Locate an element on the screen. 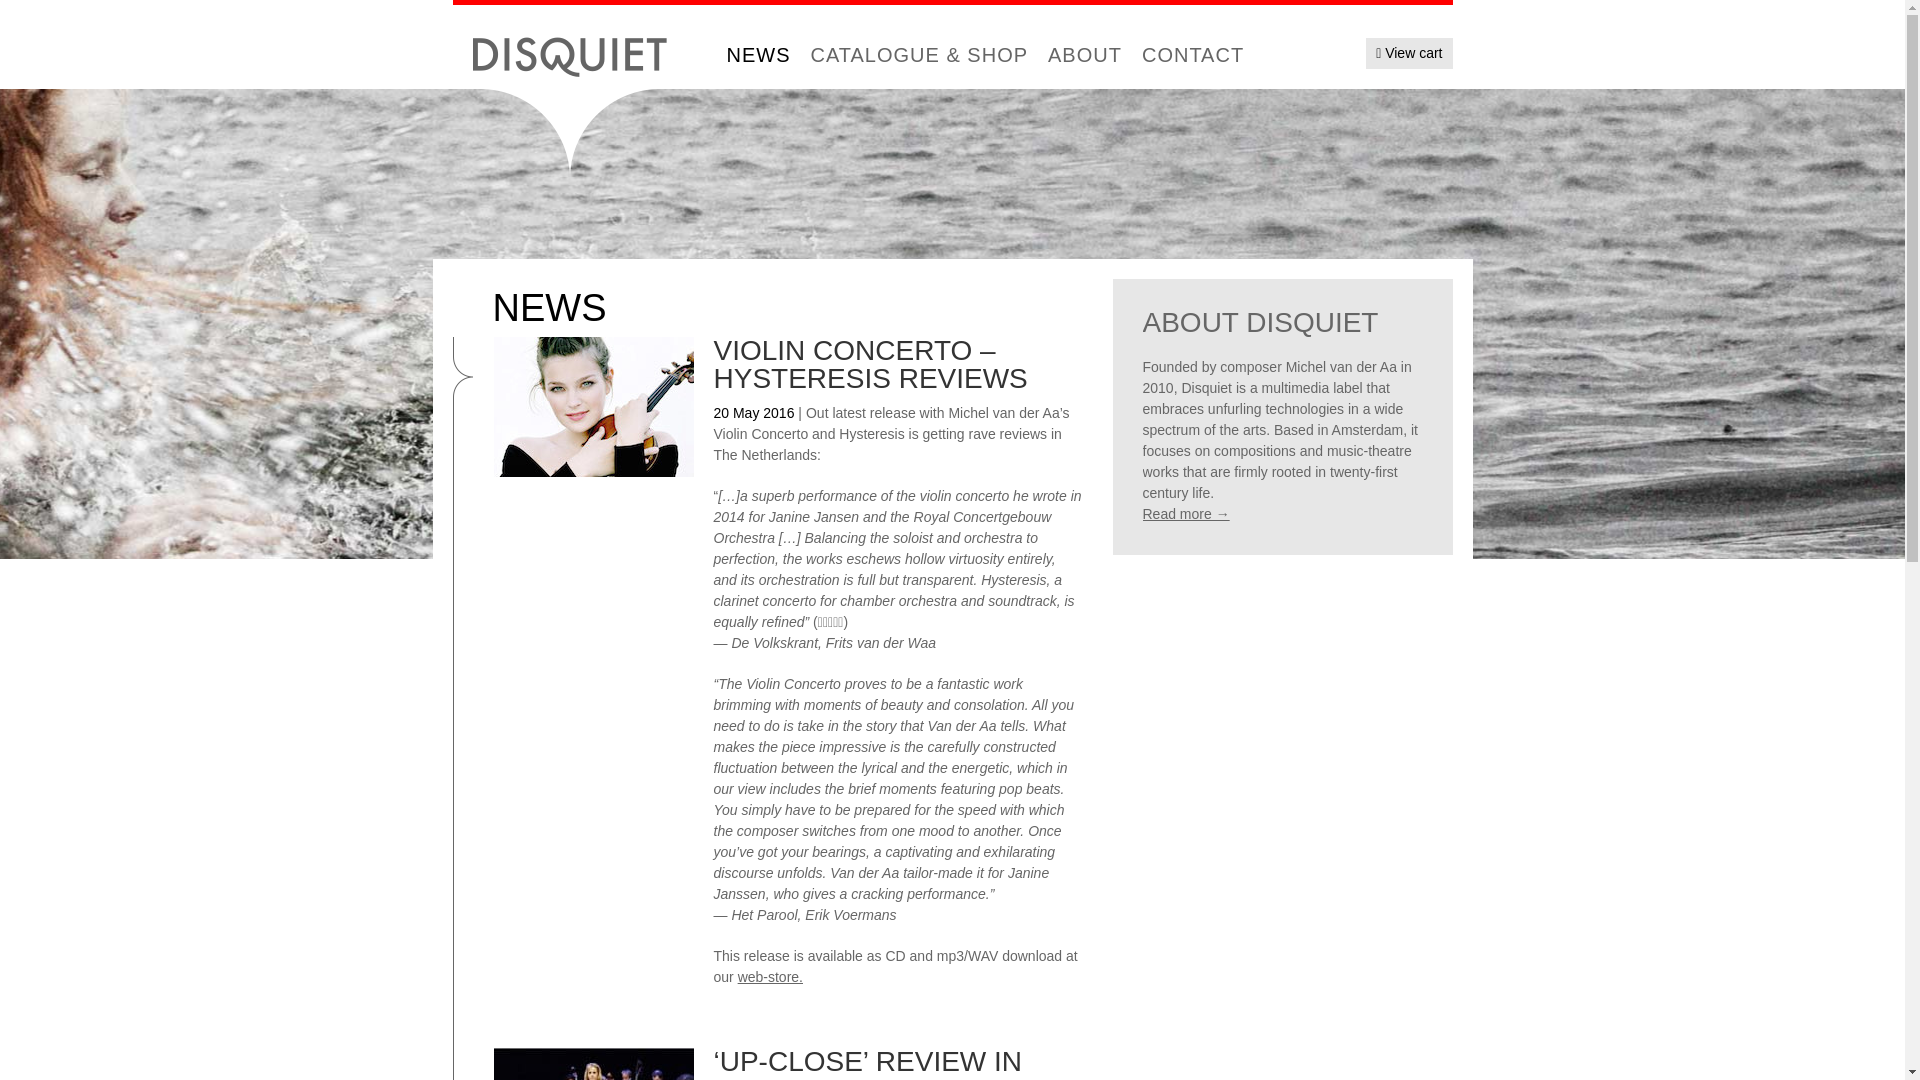  Disquiet is located at coordinates (569, 54).